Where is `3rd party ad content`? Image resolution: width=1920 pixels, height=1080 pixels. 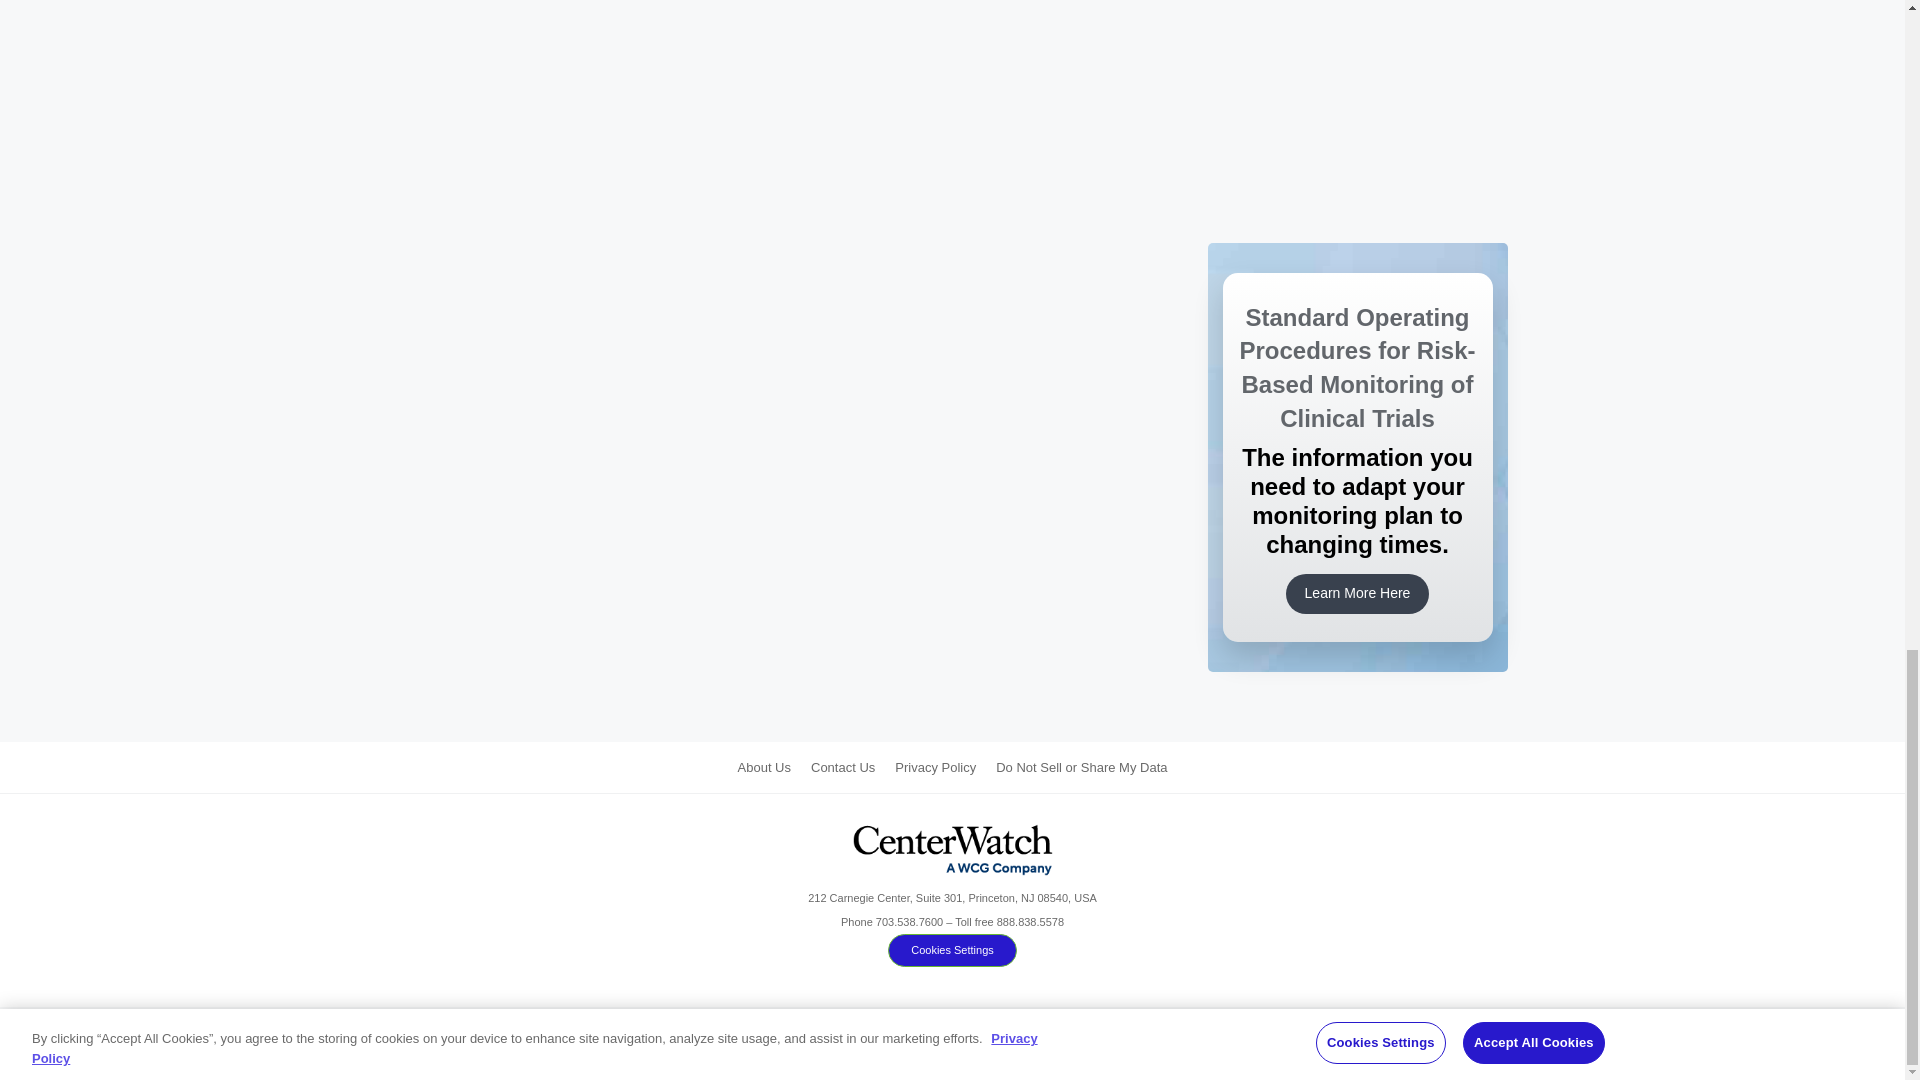
3rd party ad content is located at coordinates (1357, 162).